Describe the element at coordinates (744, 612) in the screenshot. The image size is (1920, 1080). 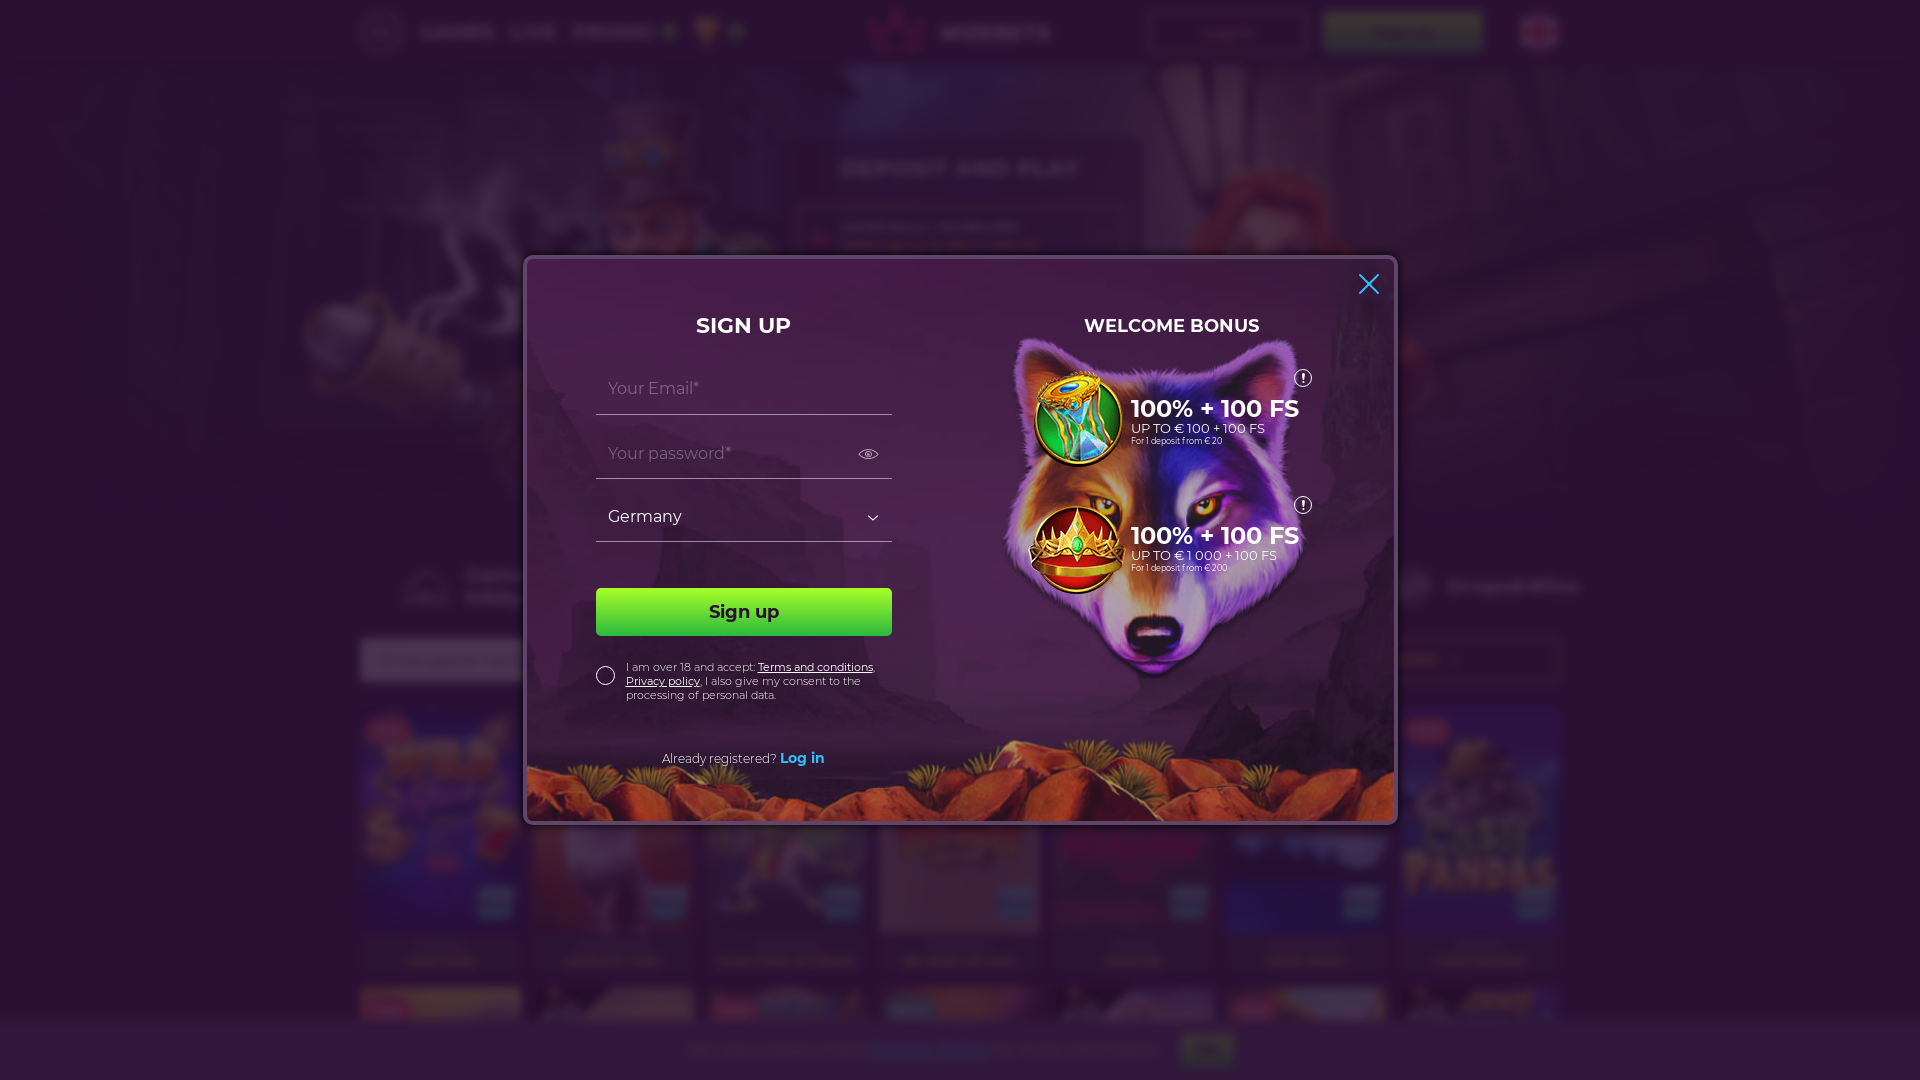
I see `Sign up` at that location.